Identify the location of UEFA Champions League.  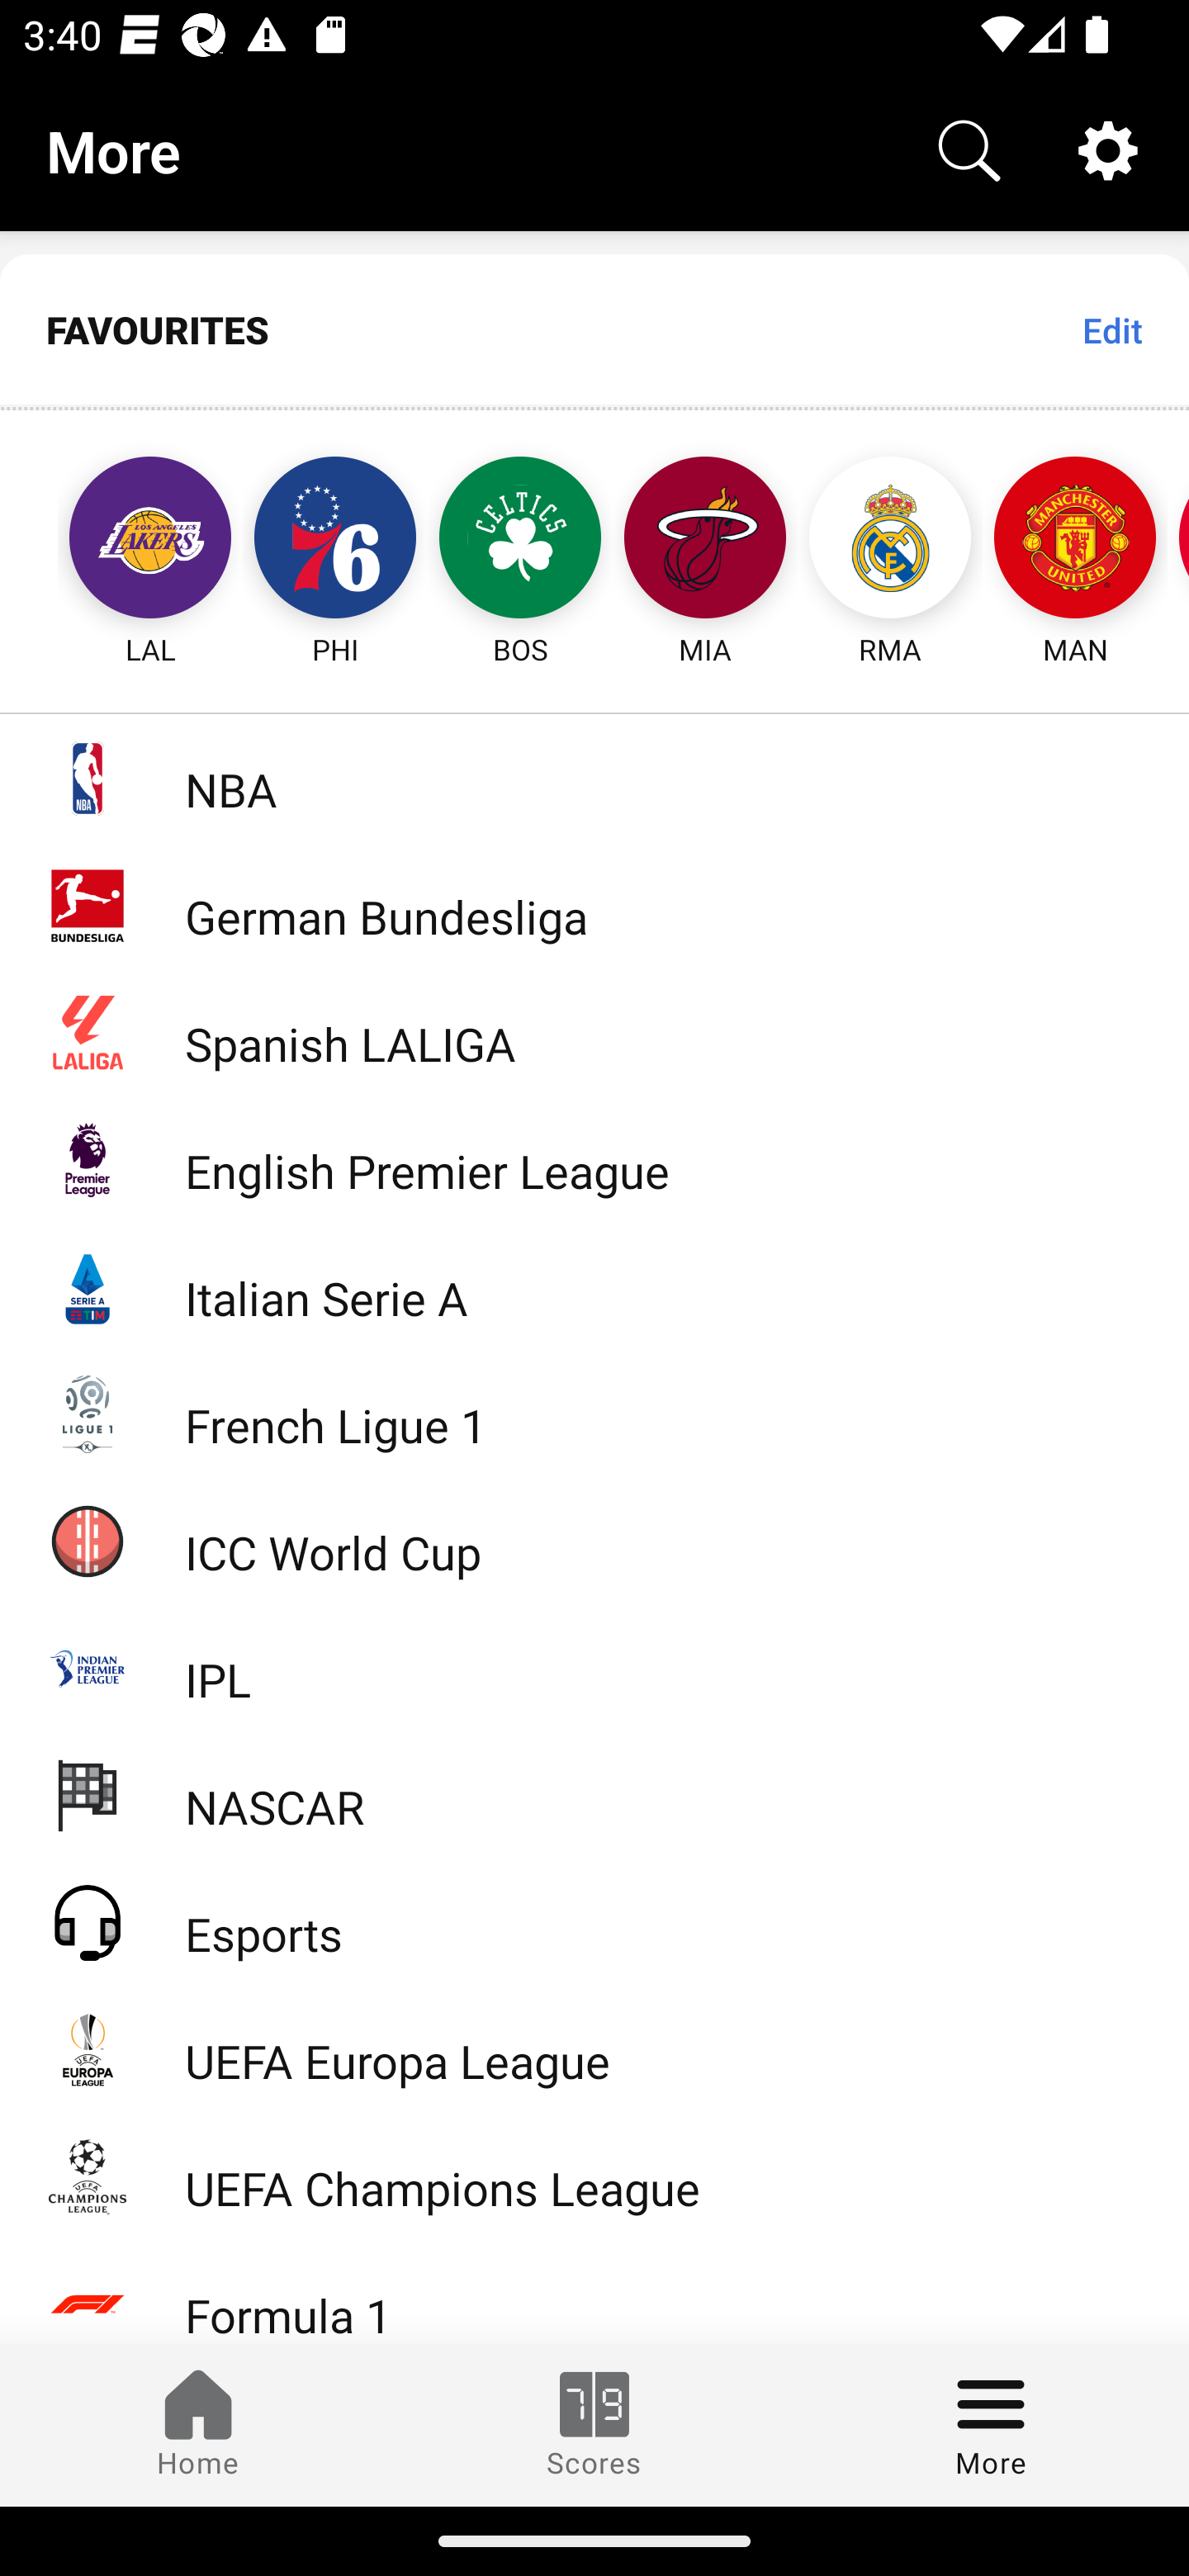
(594, 2176).